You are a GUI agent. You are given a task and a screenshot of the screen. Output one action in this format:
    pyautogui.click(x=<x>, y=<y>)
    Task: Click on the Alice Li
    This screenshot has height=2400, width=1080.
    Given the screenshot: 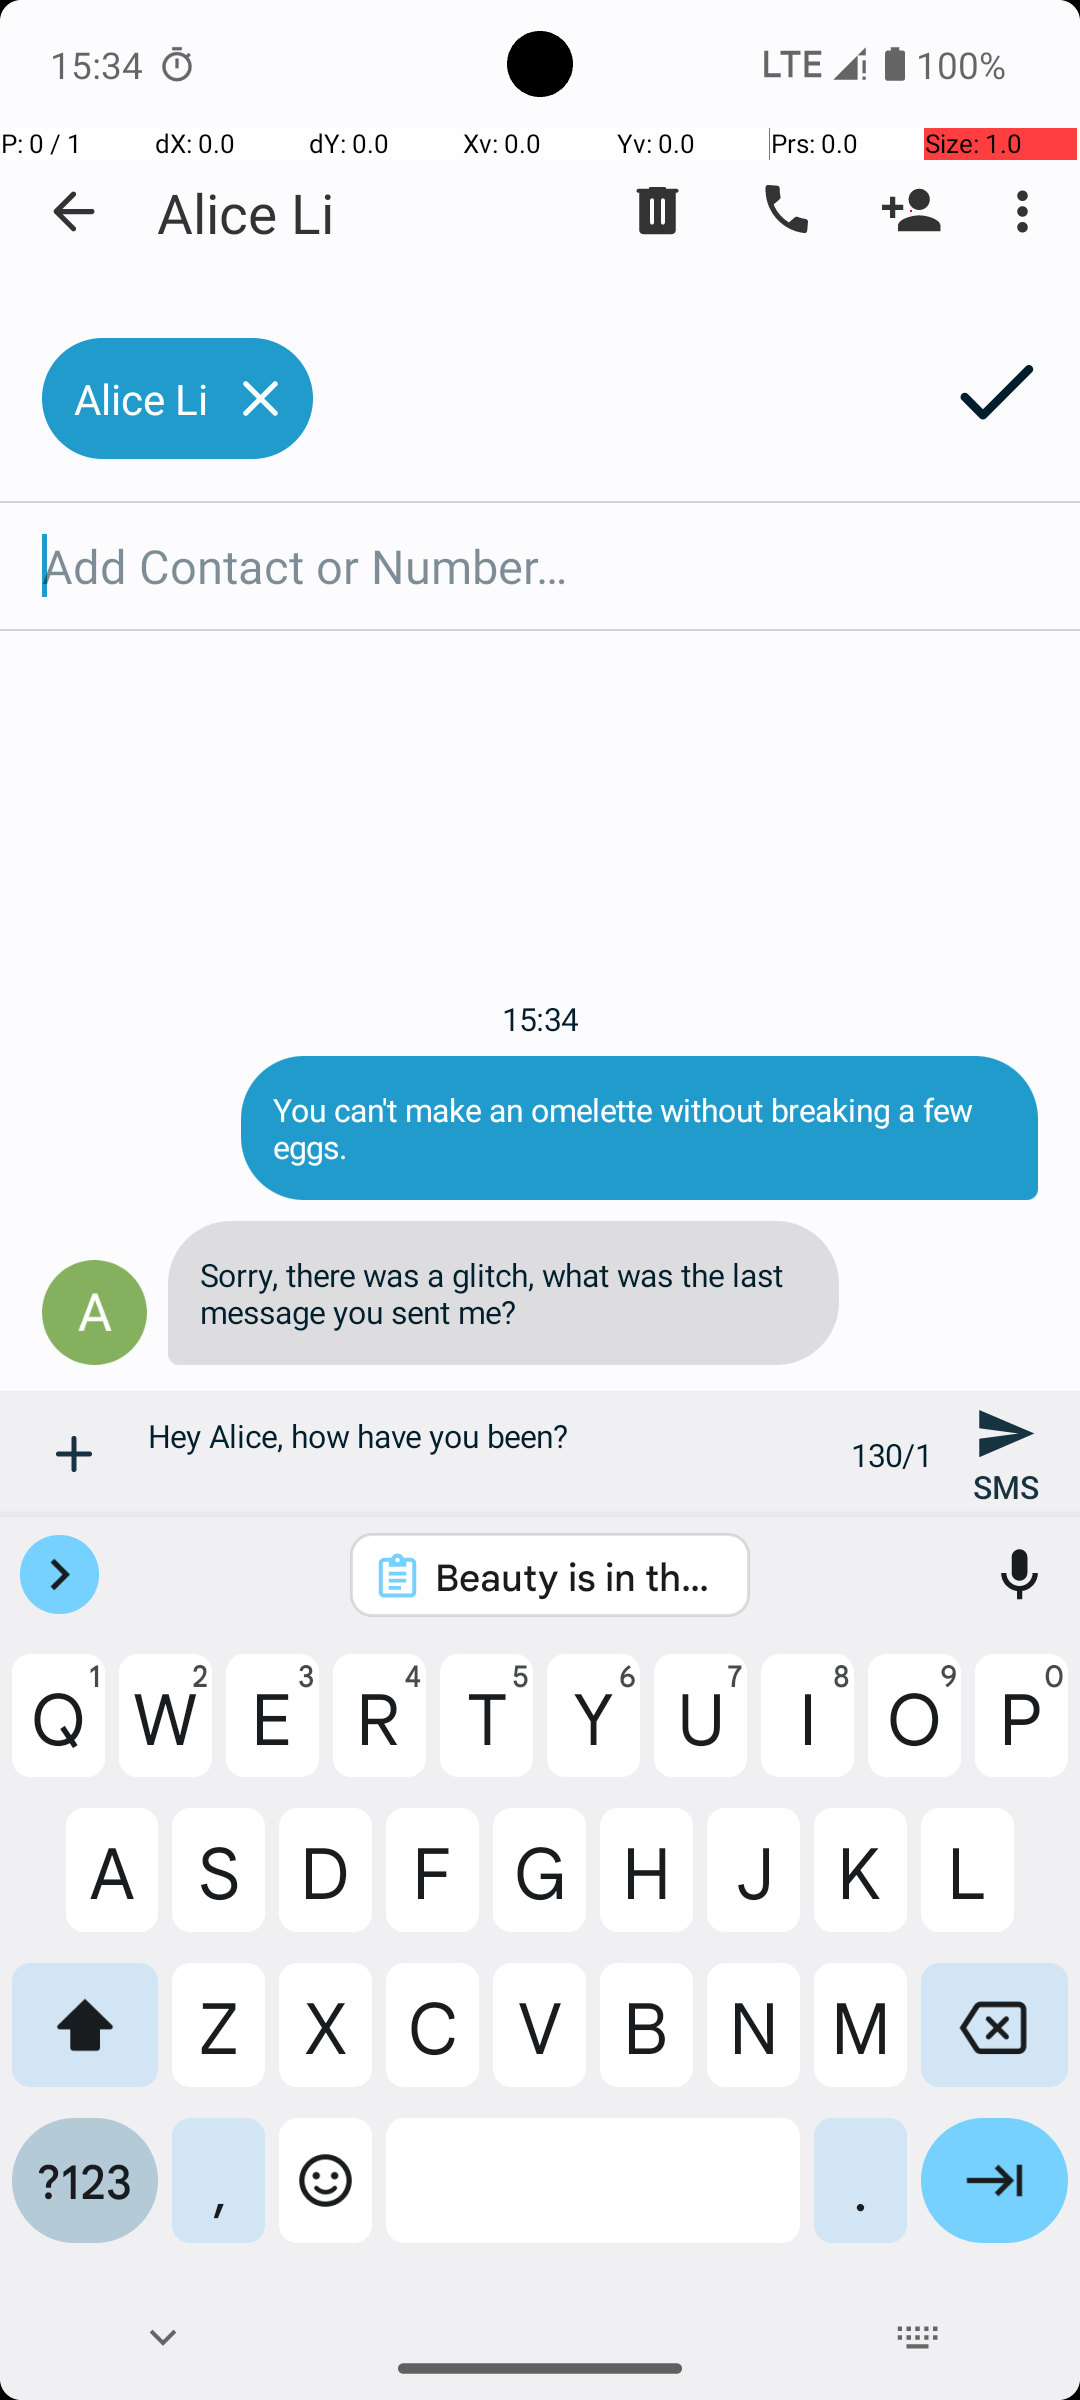 What is the action you would take?
    pyautogui.click(x=246, y=212)
    